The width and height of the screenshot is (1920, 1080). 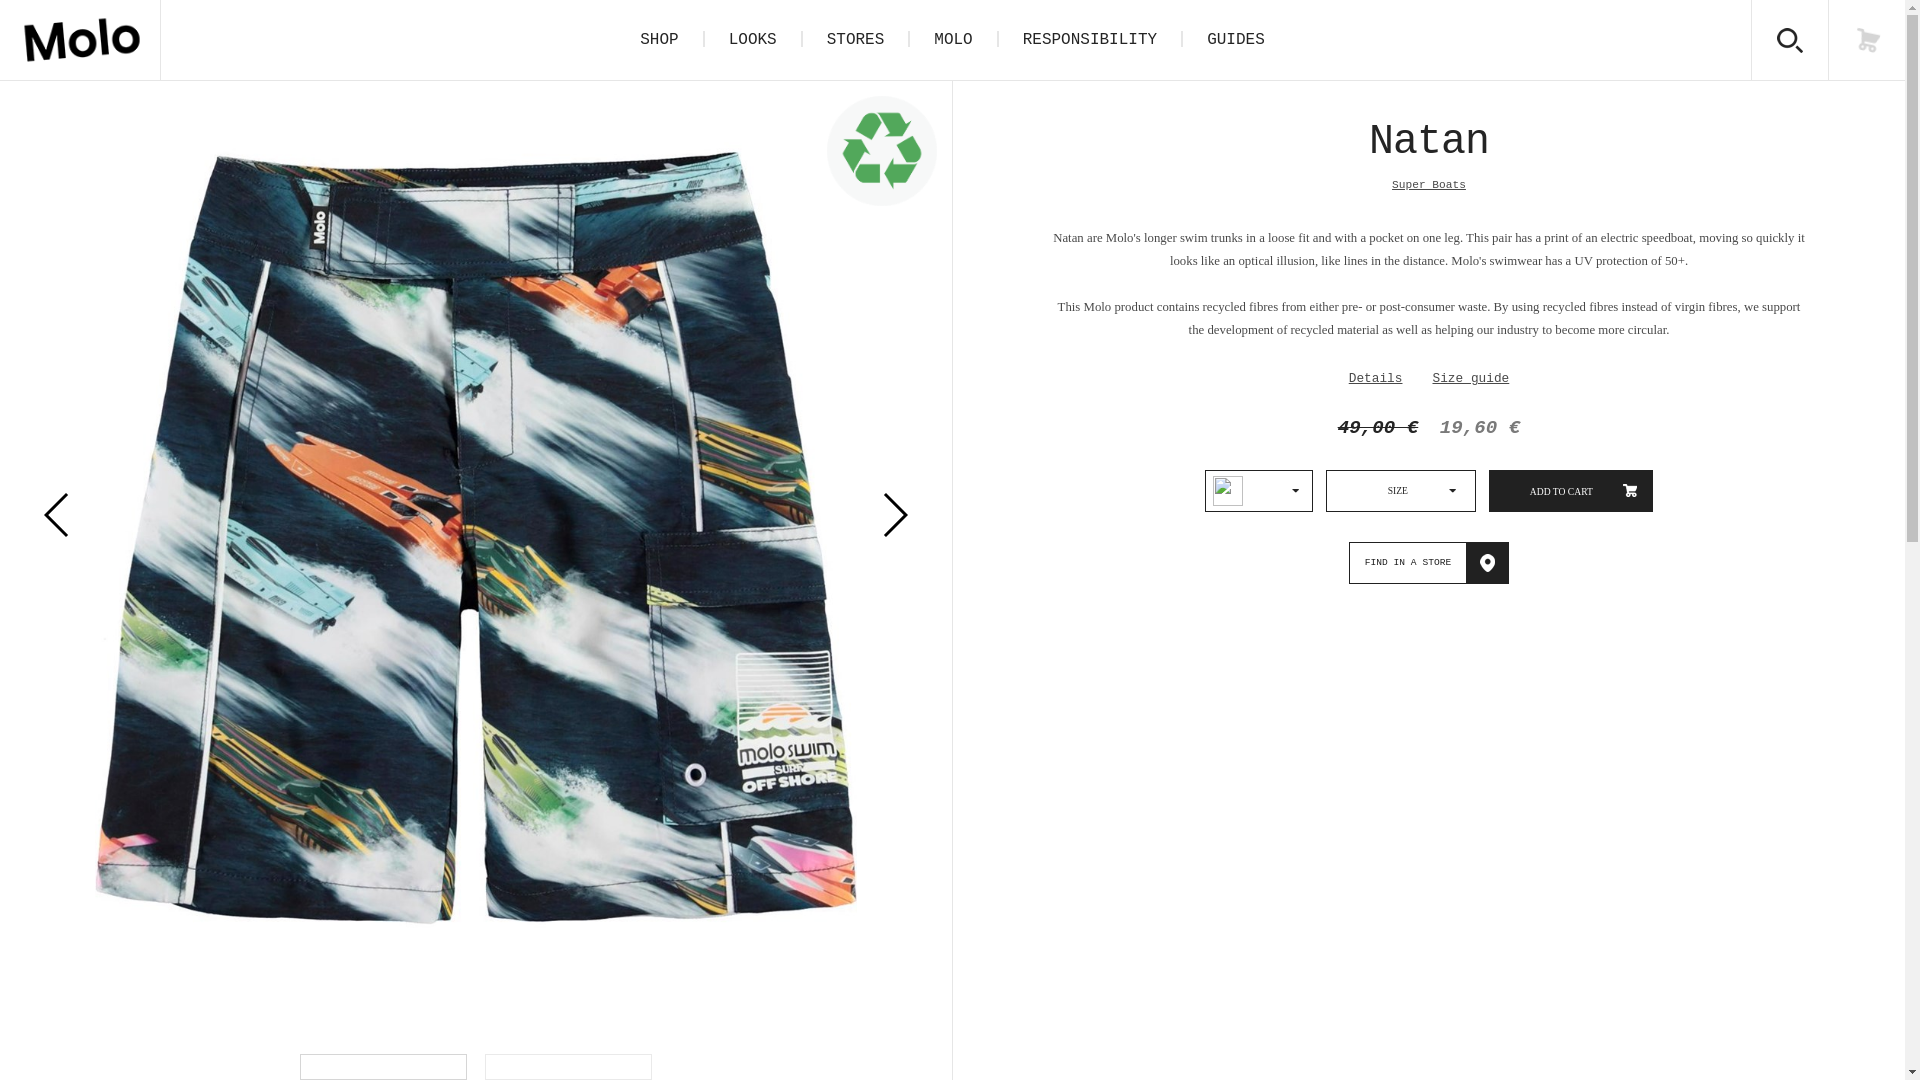 What do you see at coordinates (658, 40) in the screenshot?
I see `SHOP` at bounding box center [658, 40].